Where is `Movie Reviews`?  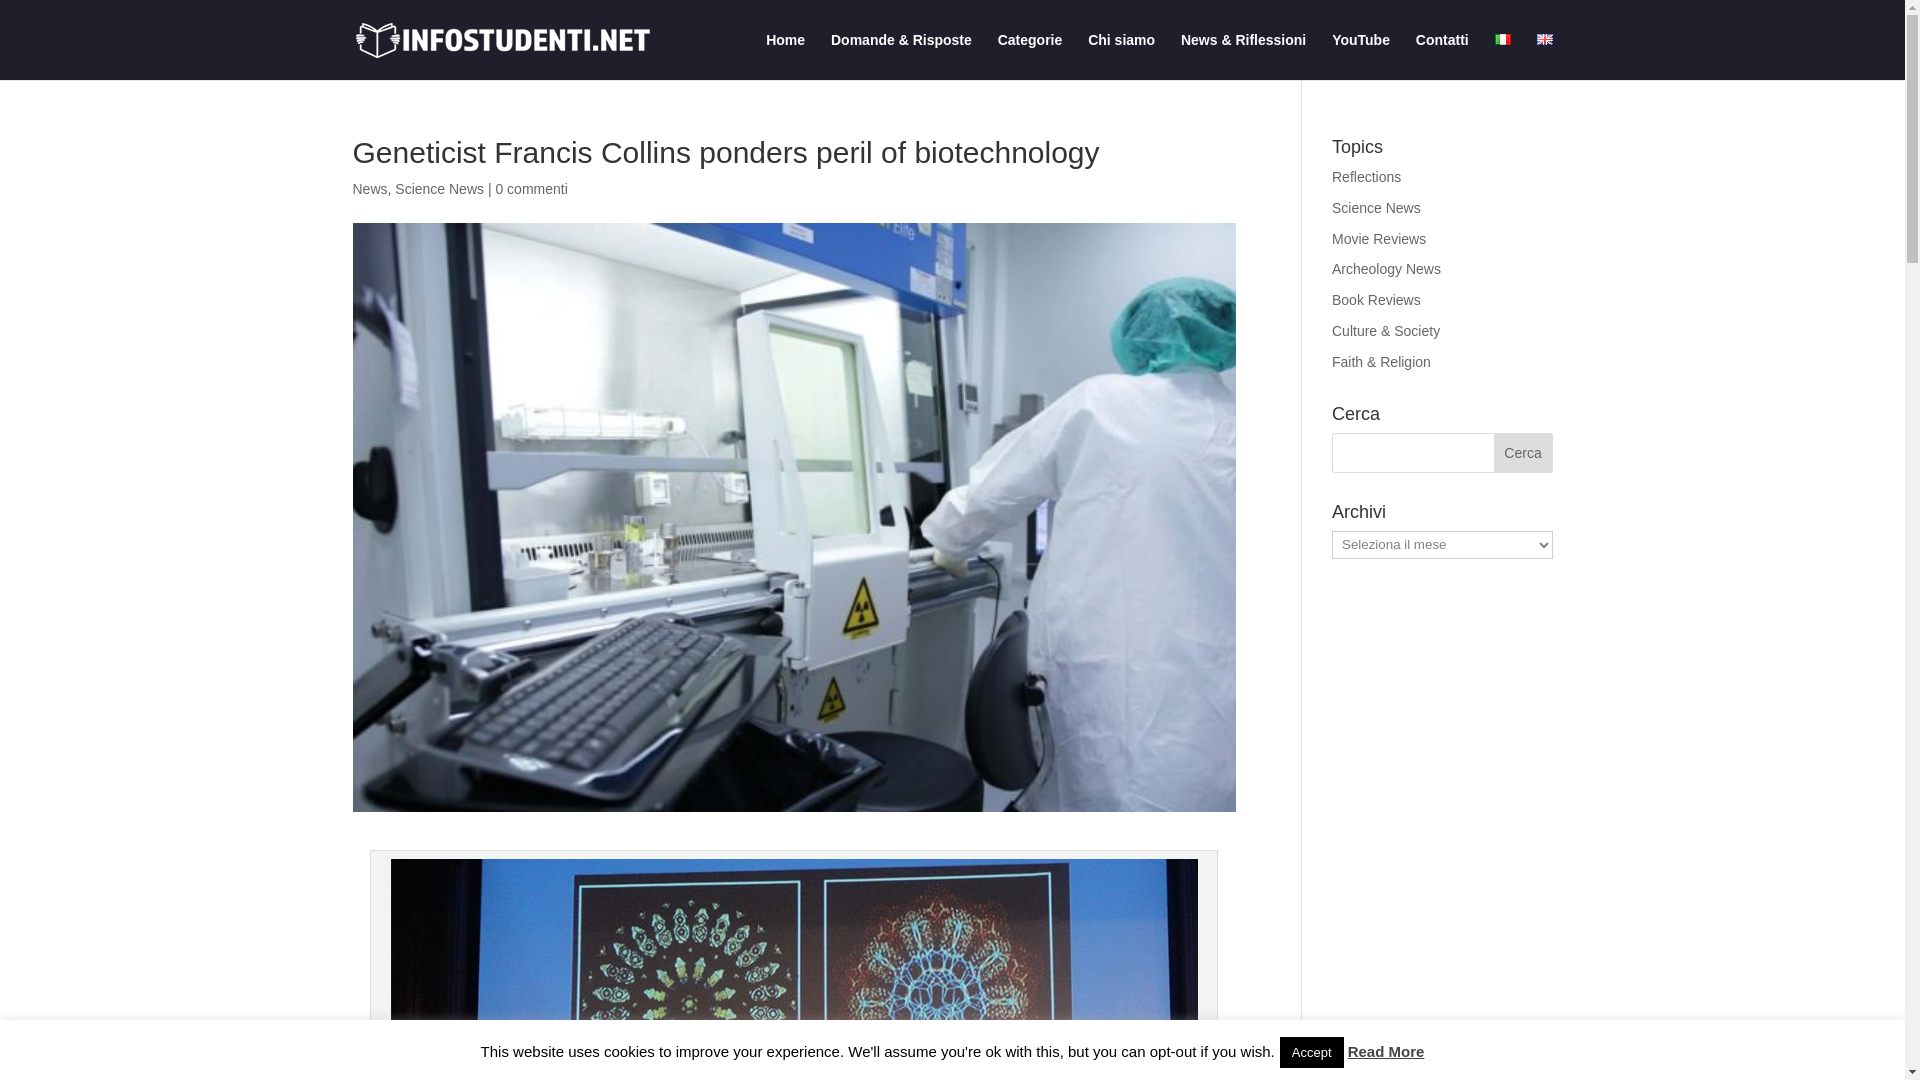 Movie Reviews is located at coordinates (1379, 239).